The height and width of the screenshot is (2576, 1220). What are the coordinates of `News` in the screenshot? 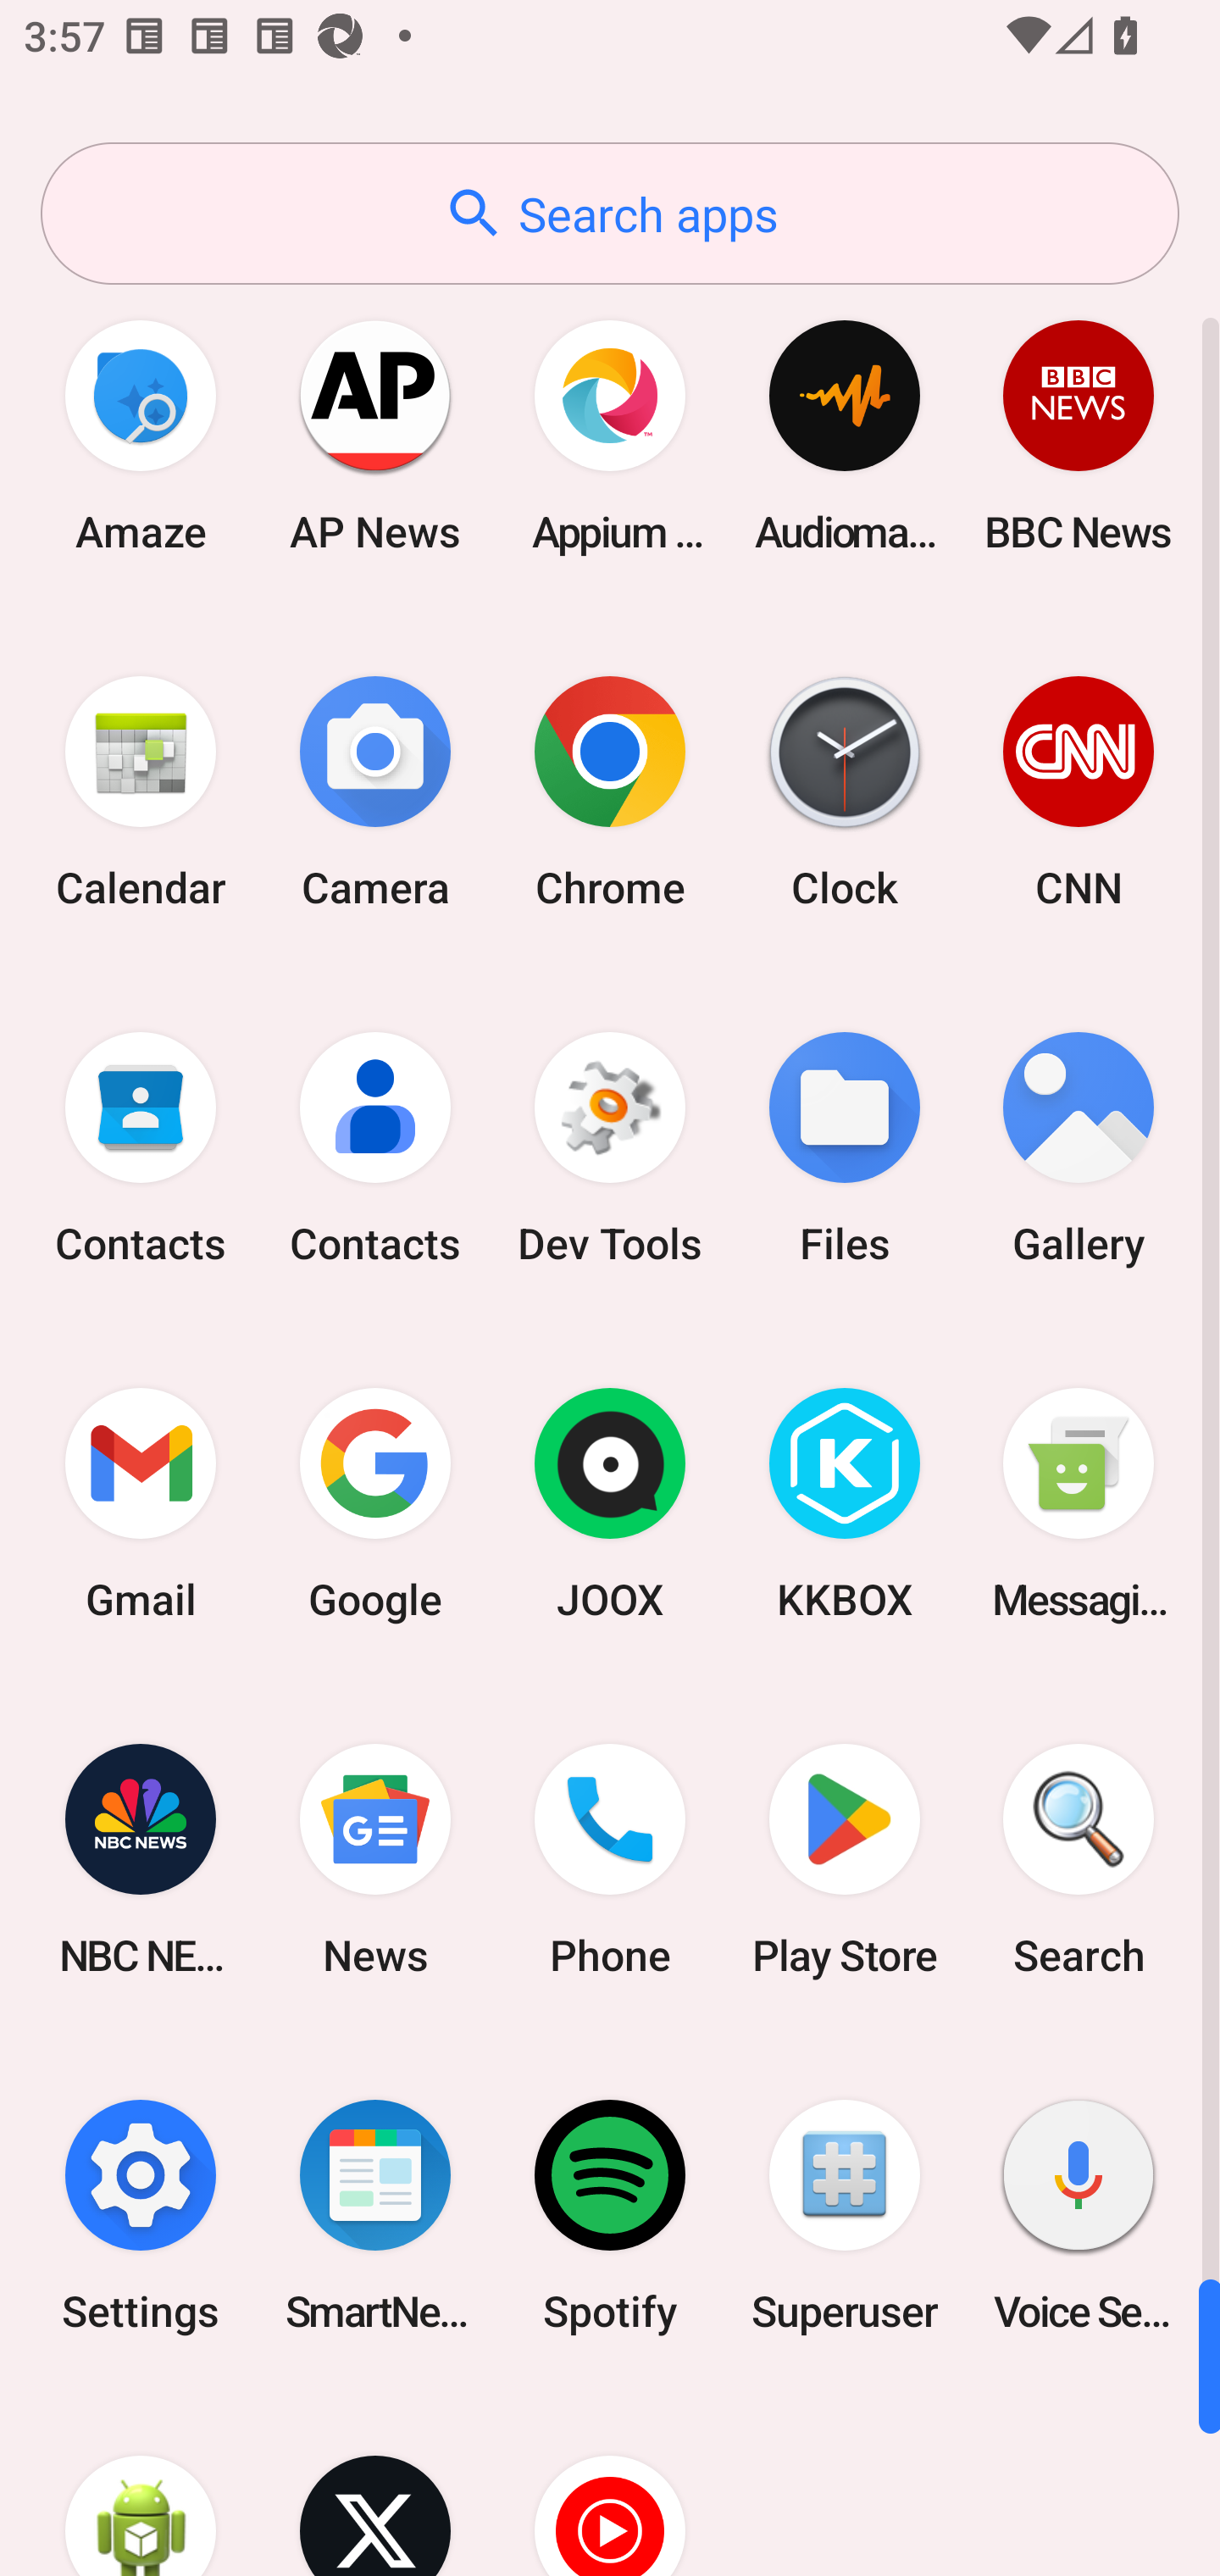 It's located at (375, 1859).